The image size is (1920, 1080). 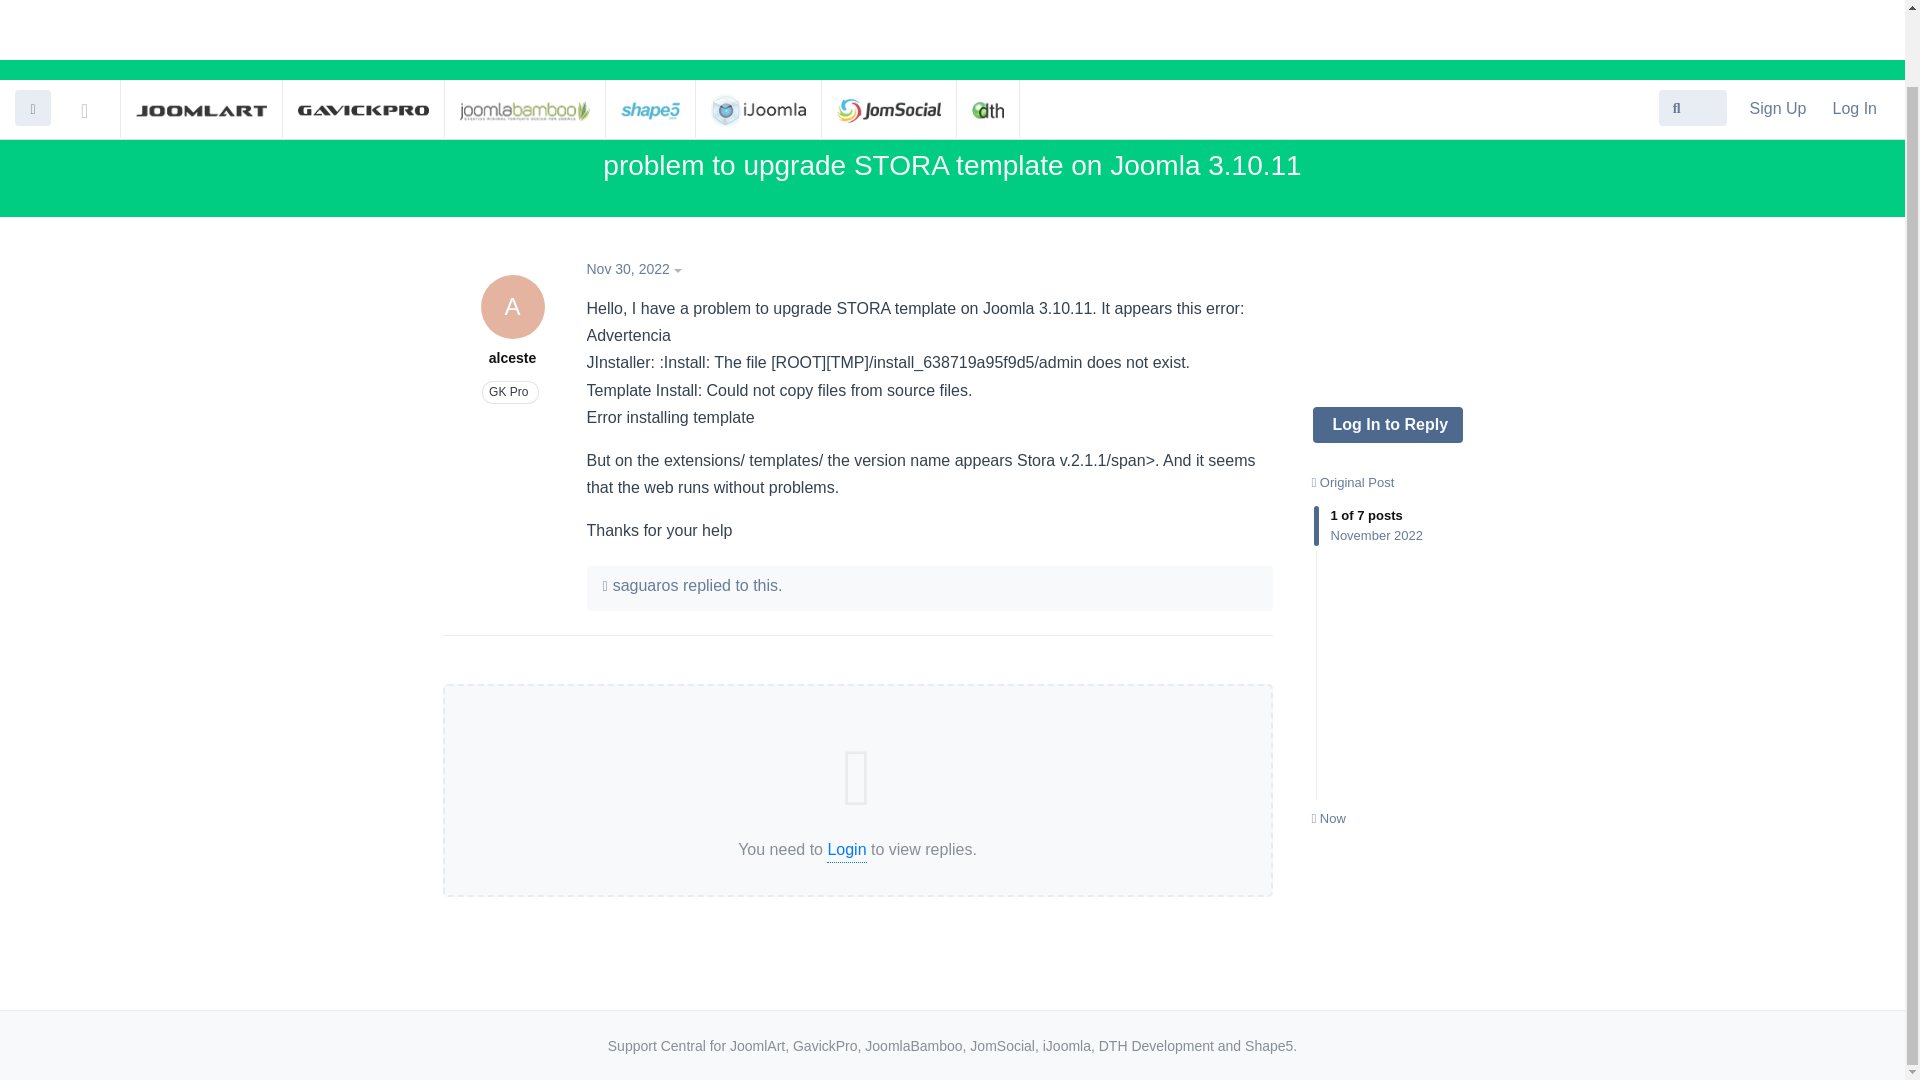 What do you see at coordinates (988, 29) in the screenshot?
I see `DTH` at bounding box center [988, 29].